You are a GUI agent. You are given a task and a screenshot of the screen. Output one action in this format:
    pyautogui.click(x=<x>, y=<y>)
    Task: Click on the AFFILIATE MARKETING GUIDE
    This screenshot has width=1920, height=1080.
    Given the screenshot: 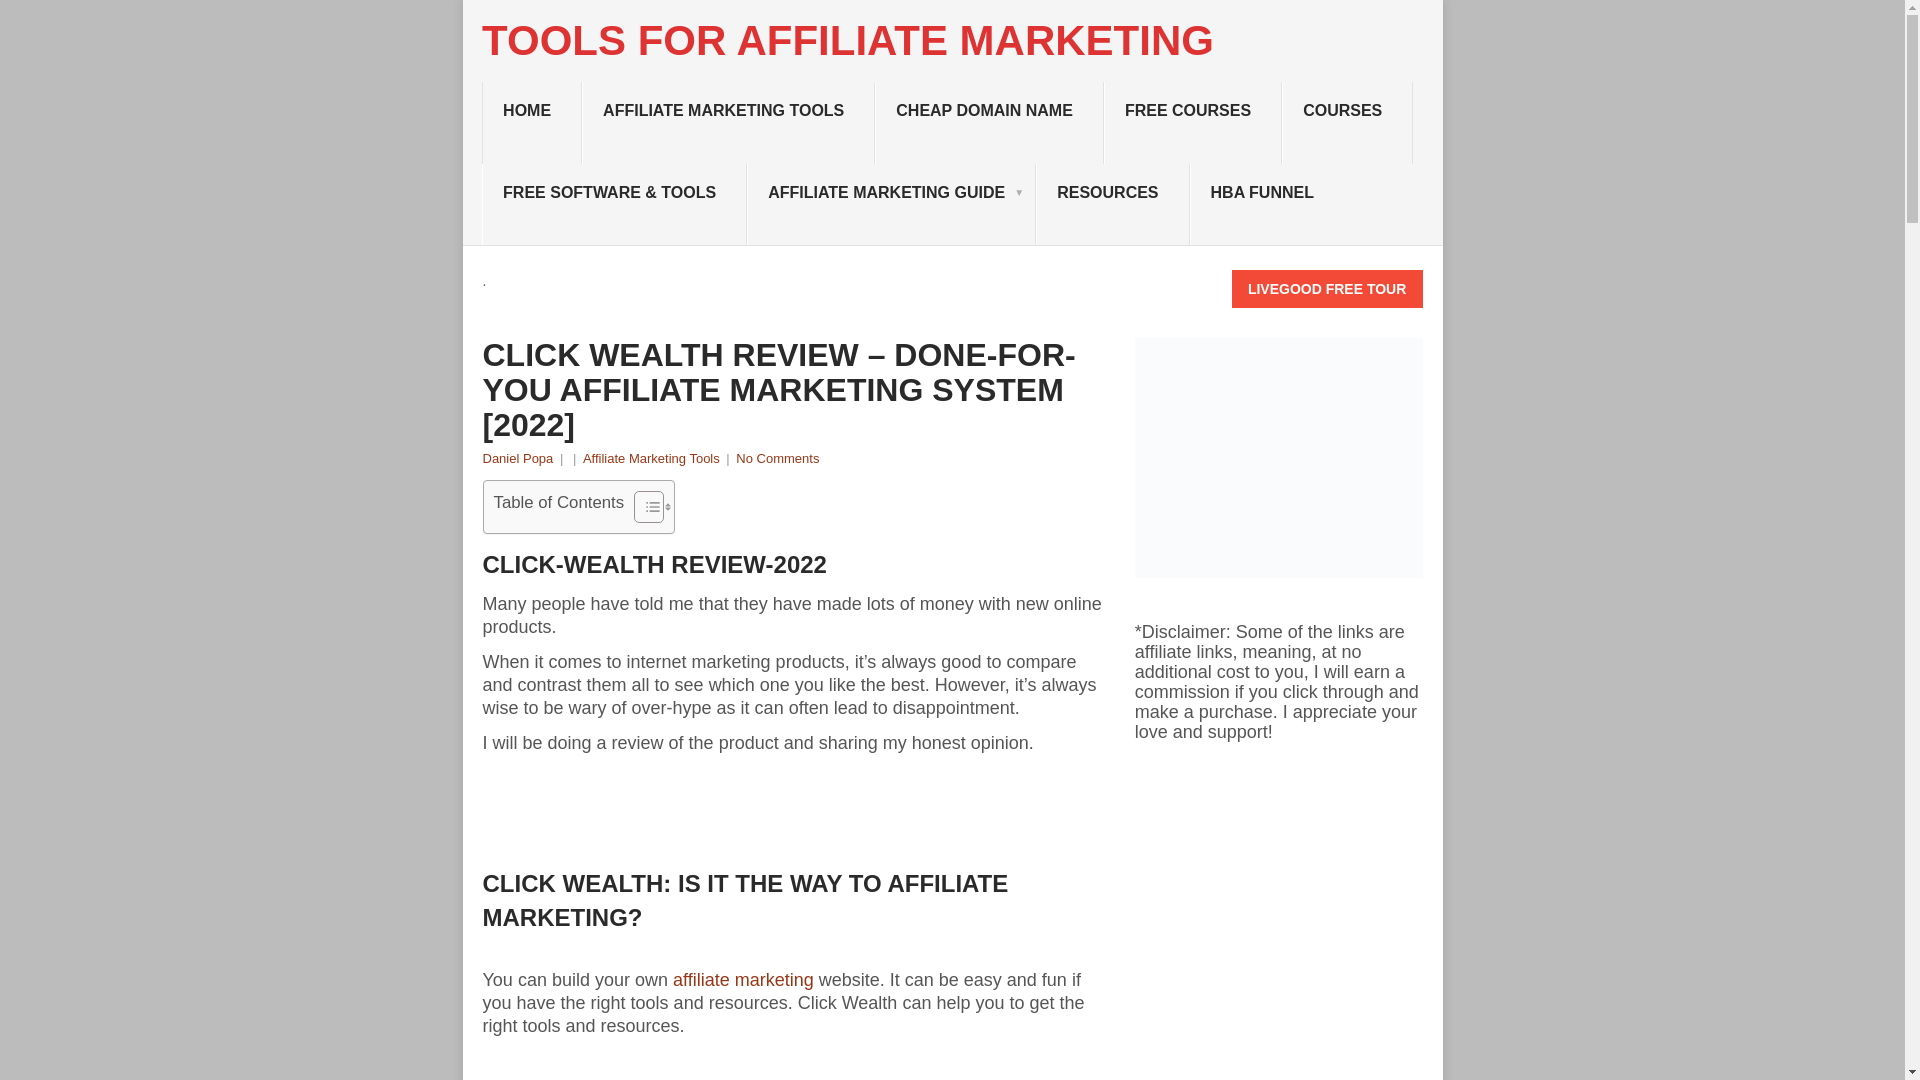 What is the action you would take?
    pyautogui.click(x=891, y=205)
    